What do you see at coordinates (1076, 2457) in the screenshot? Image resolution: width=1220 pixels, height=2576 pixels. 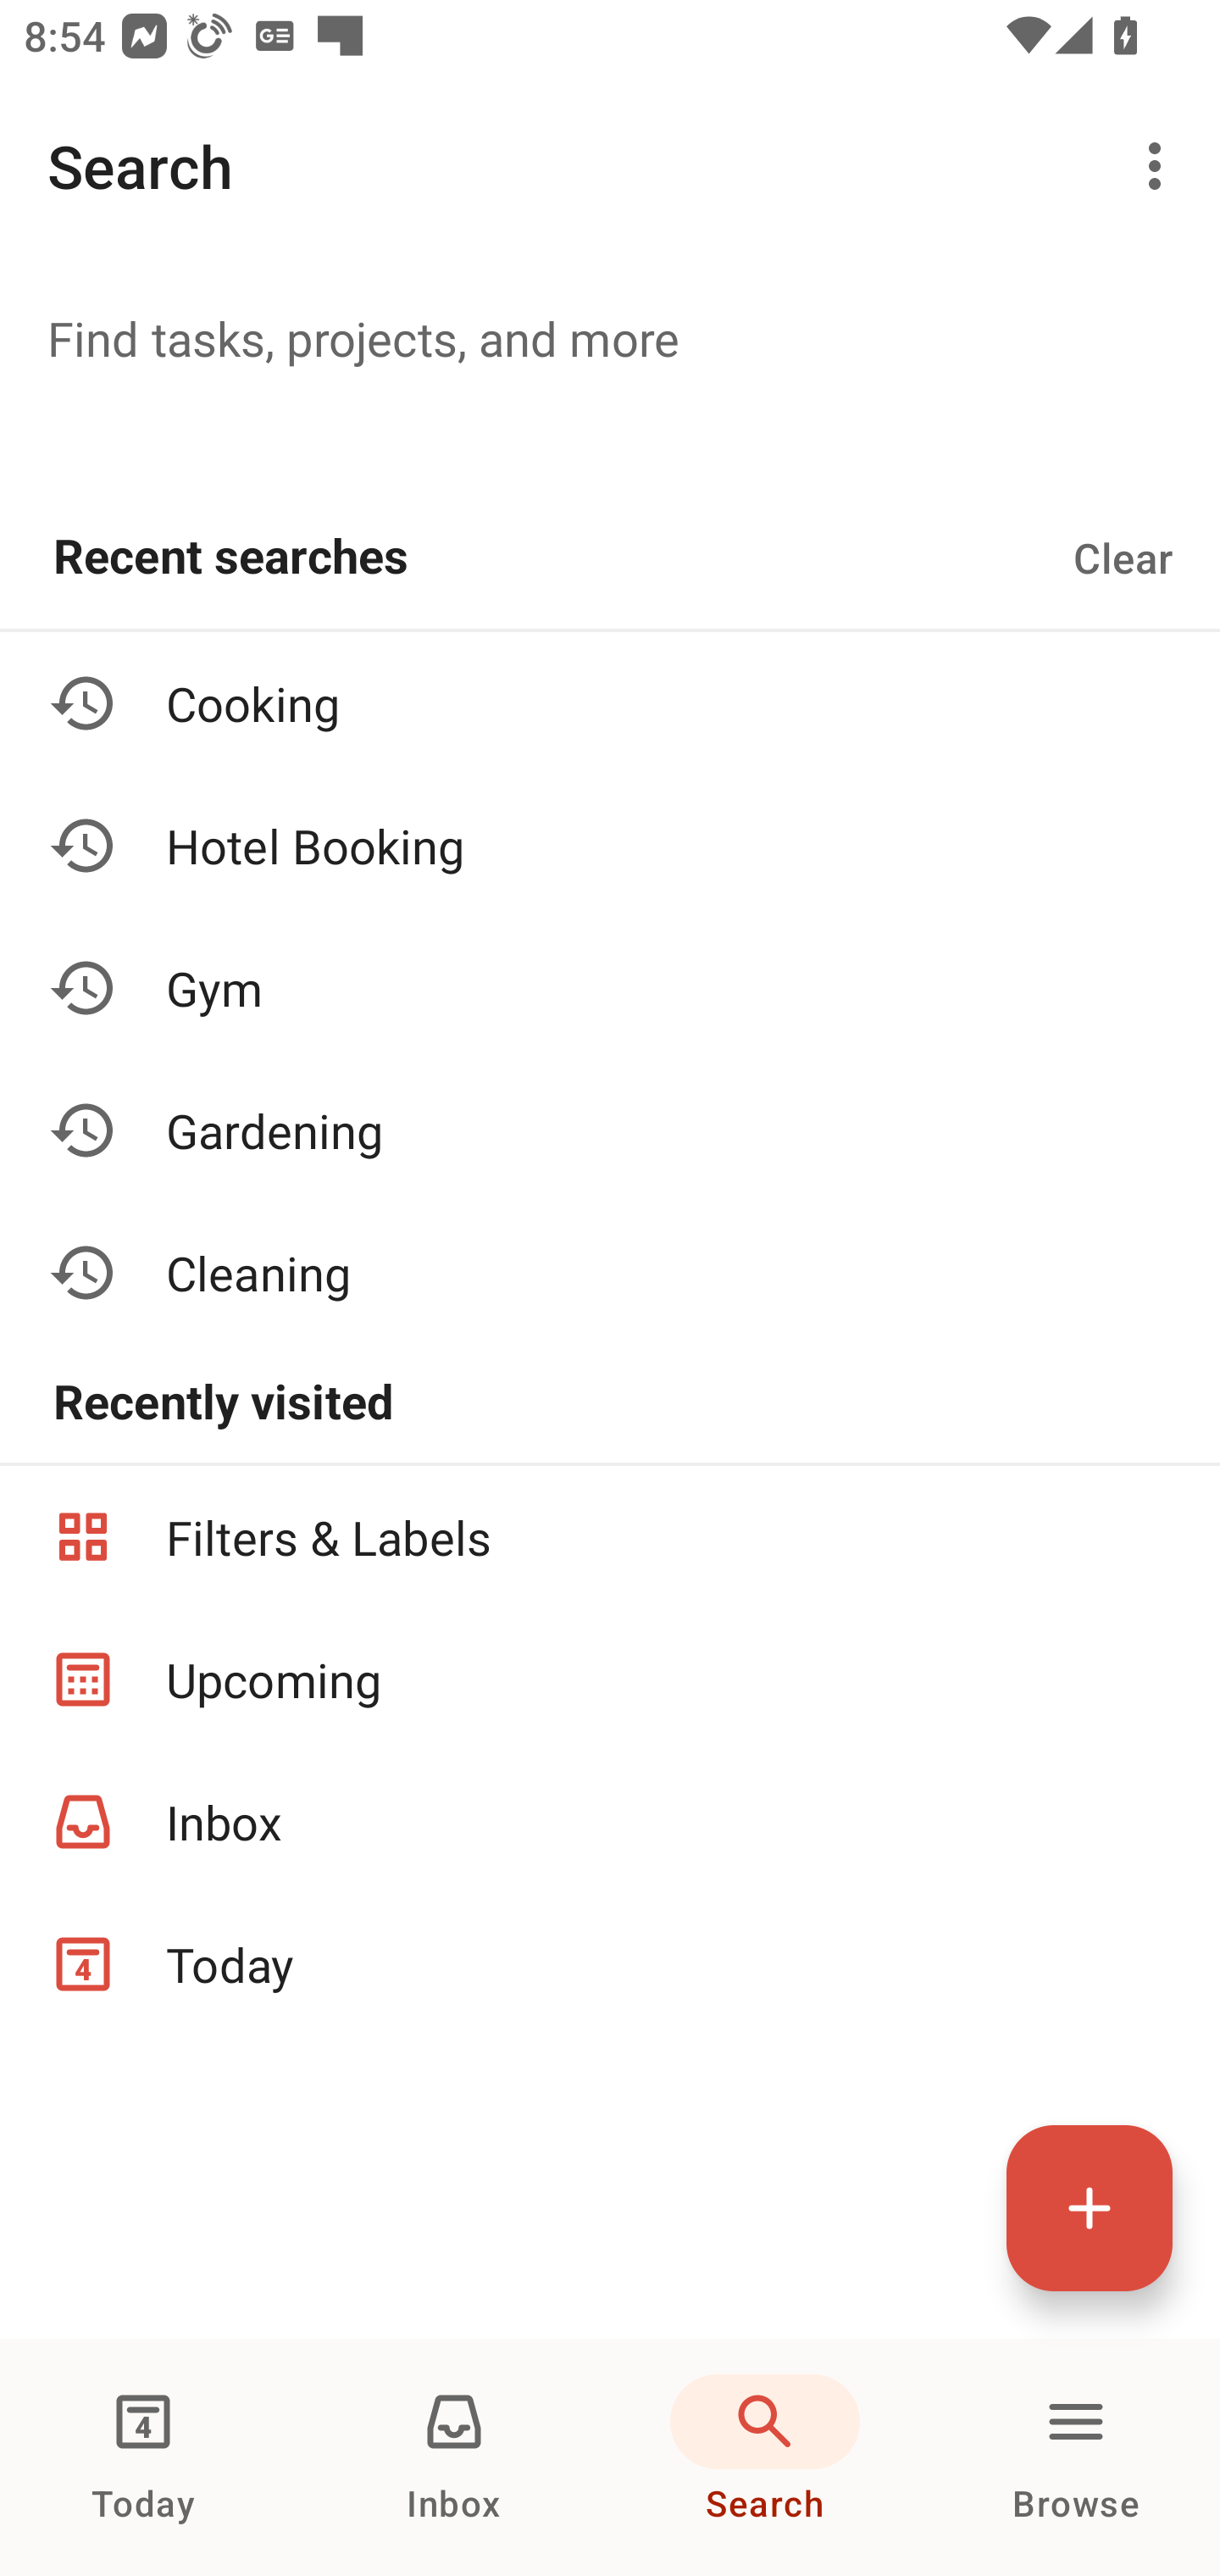 I see `Browse` at bounding box center [1076, 2457].